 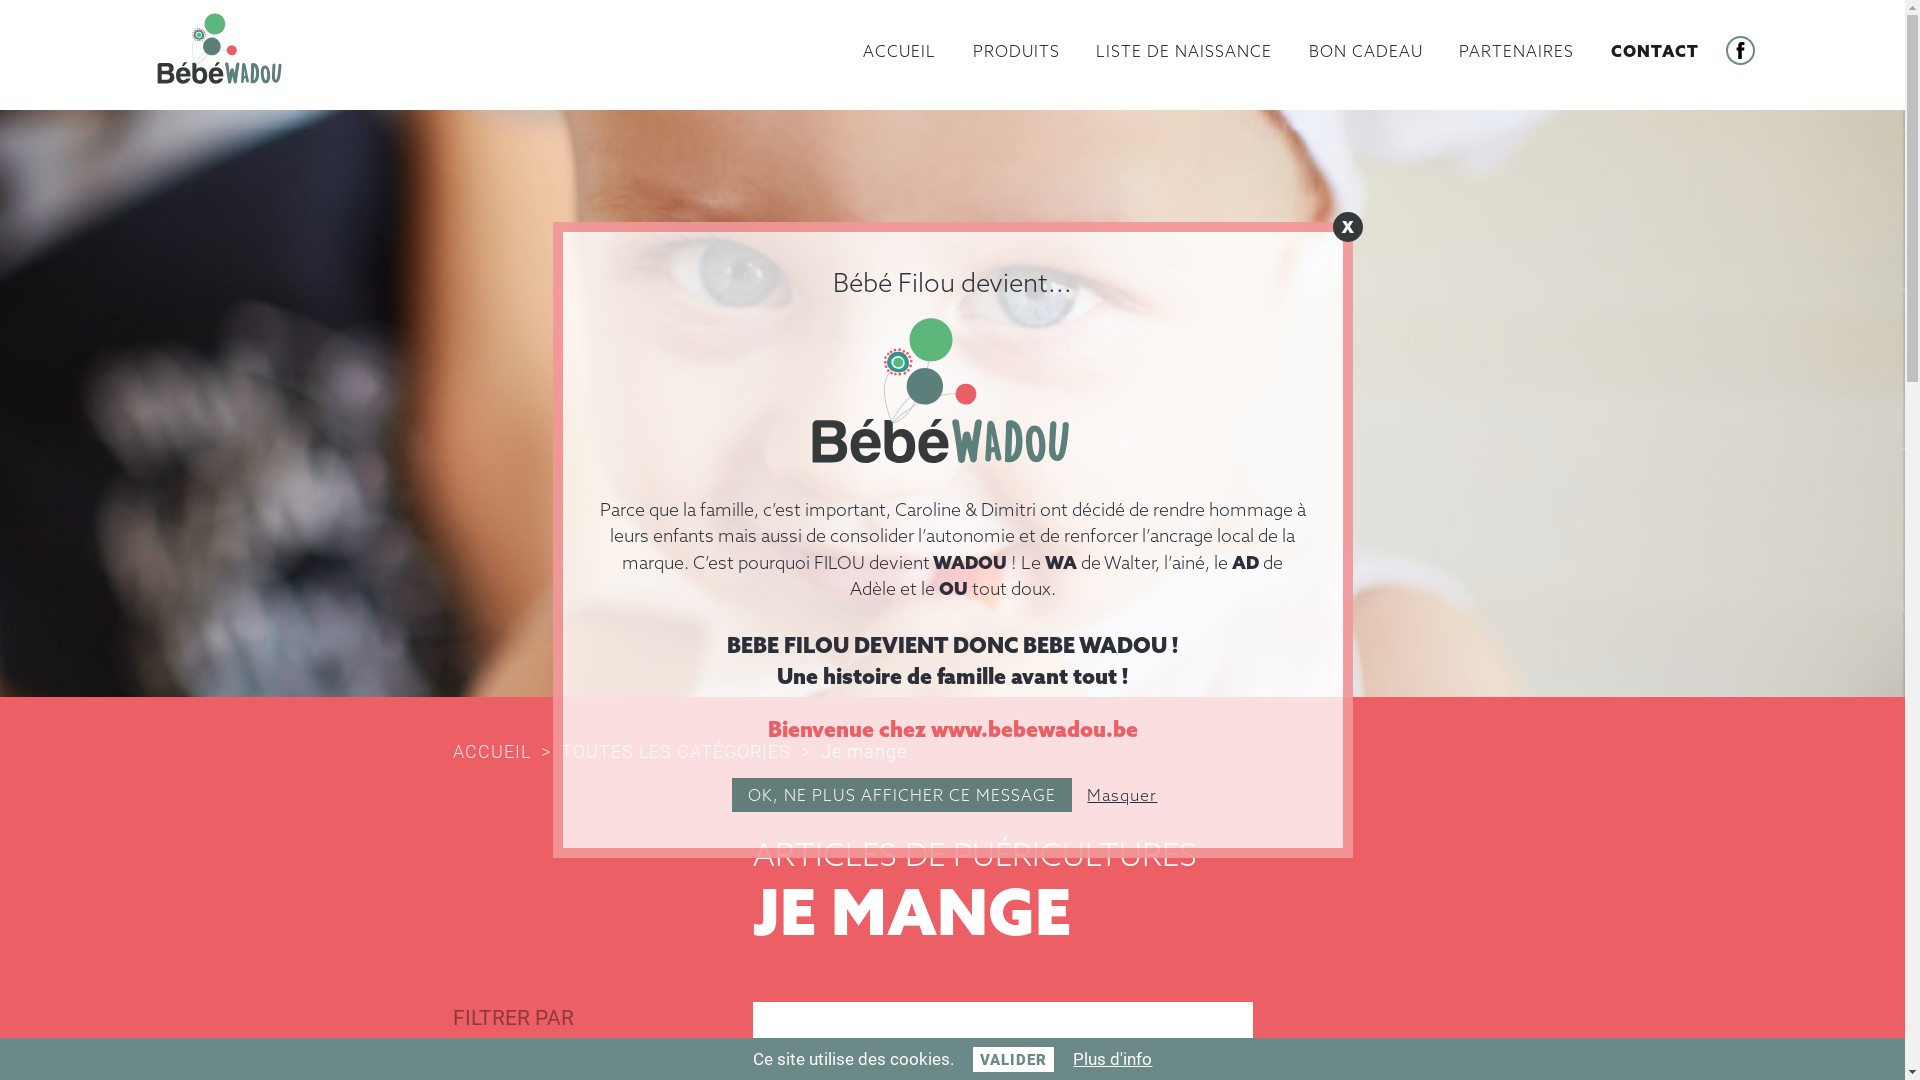 What do you see at coordinates (1655, 52) in the screenshot?
I see `CONTACT` at bounding box center [1655, 52].